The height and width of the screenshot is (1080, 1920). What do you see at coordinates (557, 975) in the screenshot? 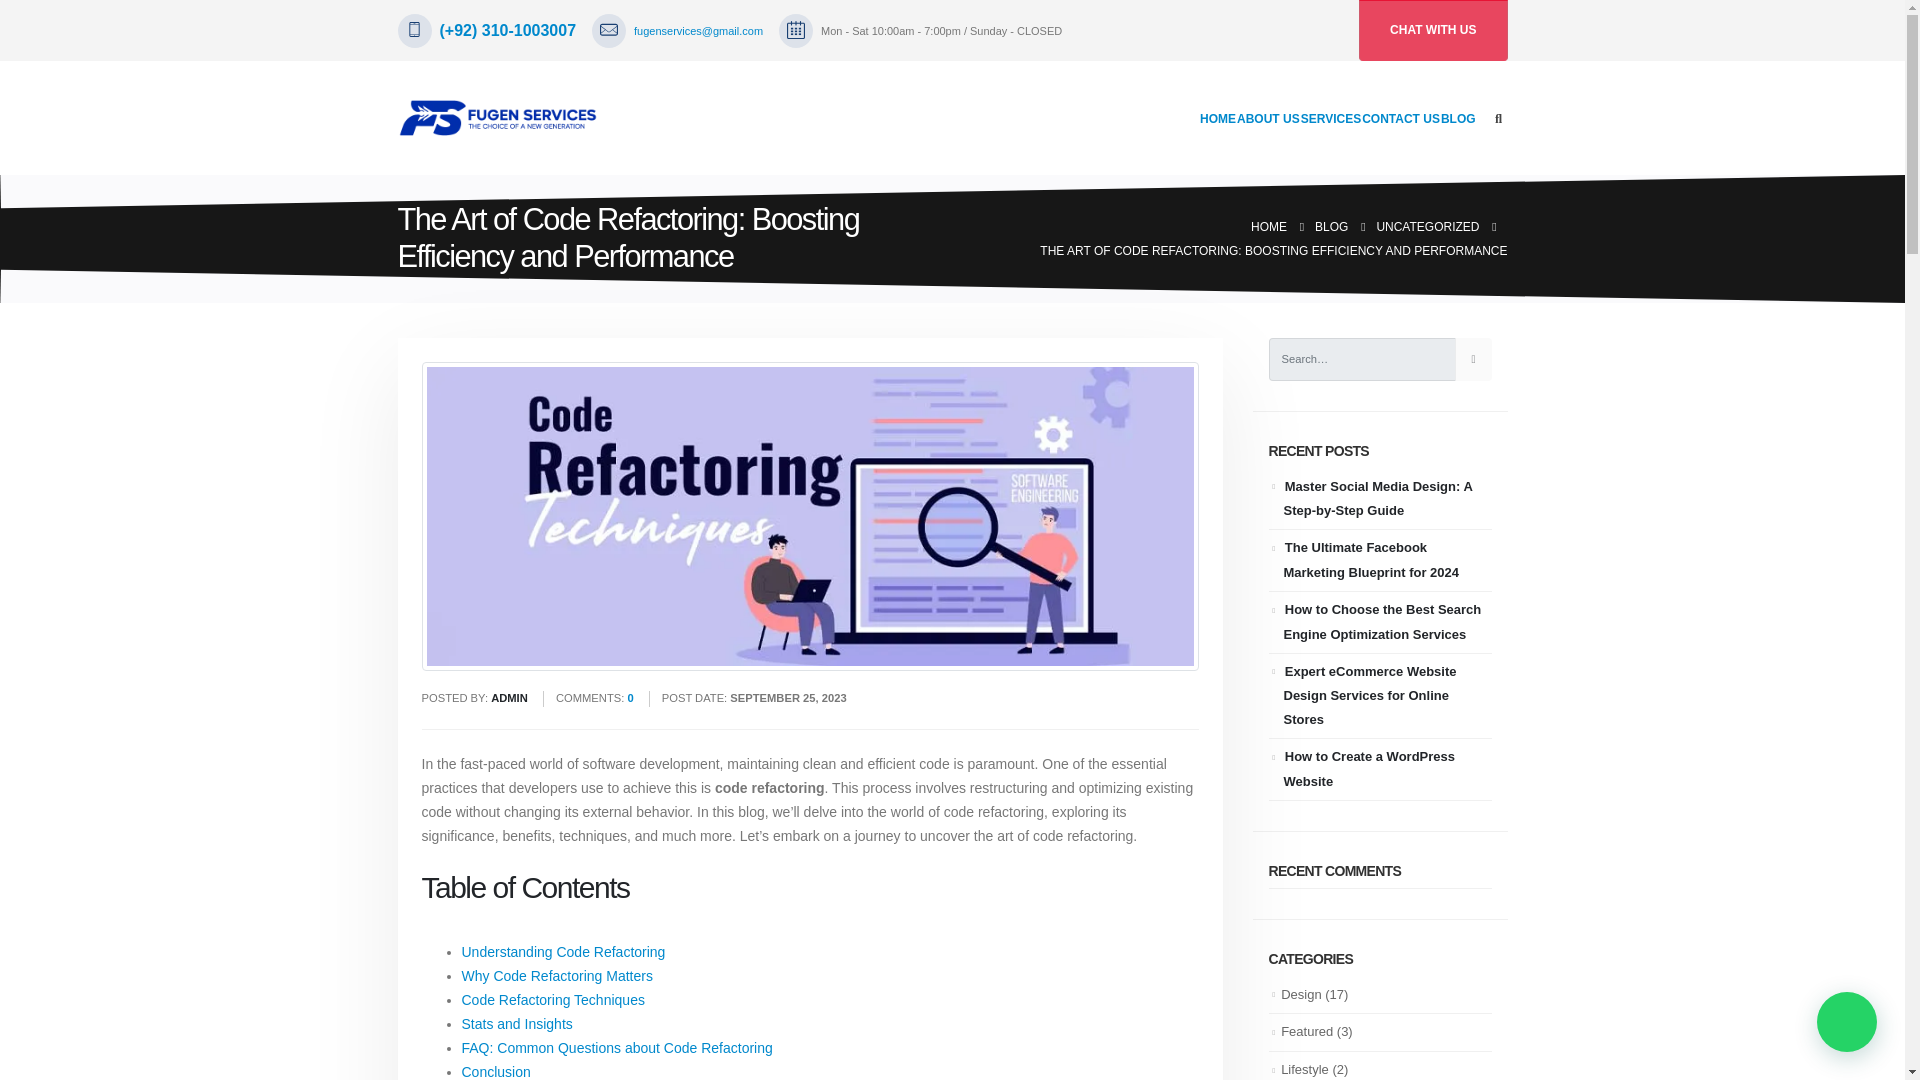
I see `Why Code Refactoring Matters` at bounding box center [557, 975].